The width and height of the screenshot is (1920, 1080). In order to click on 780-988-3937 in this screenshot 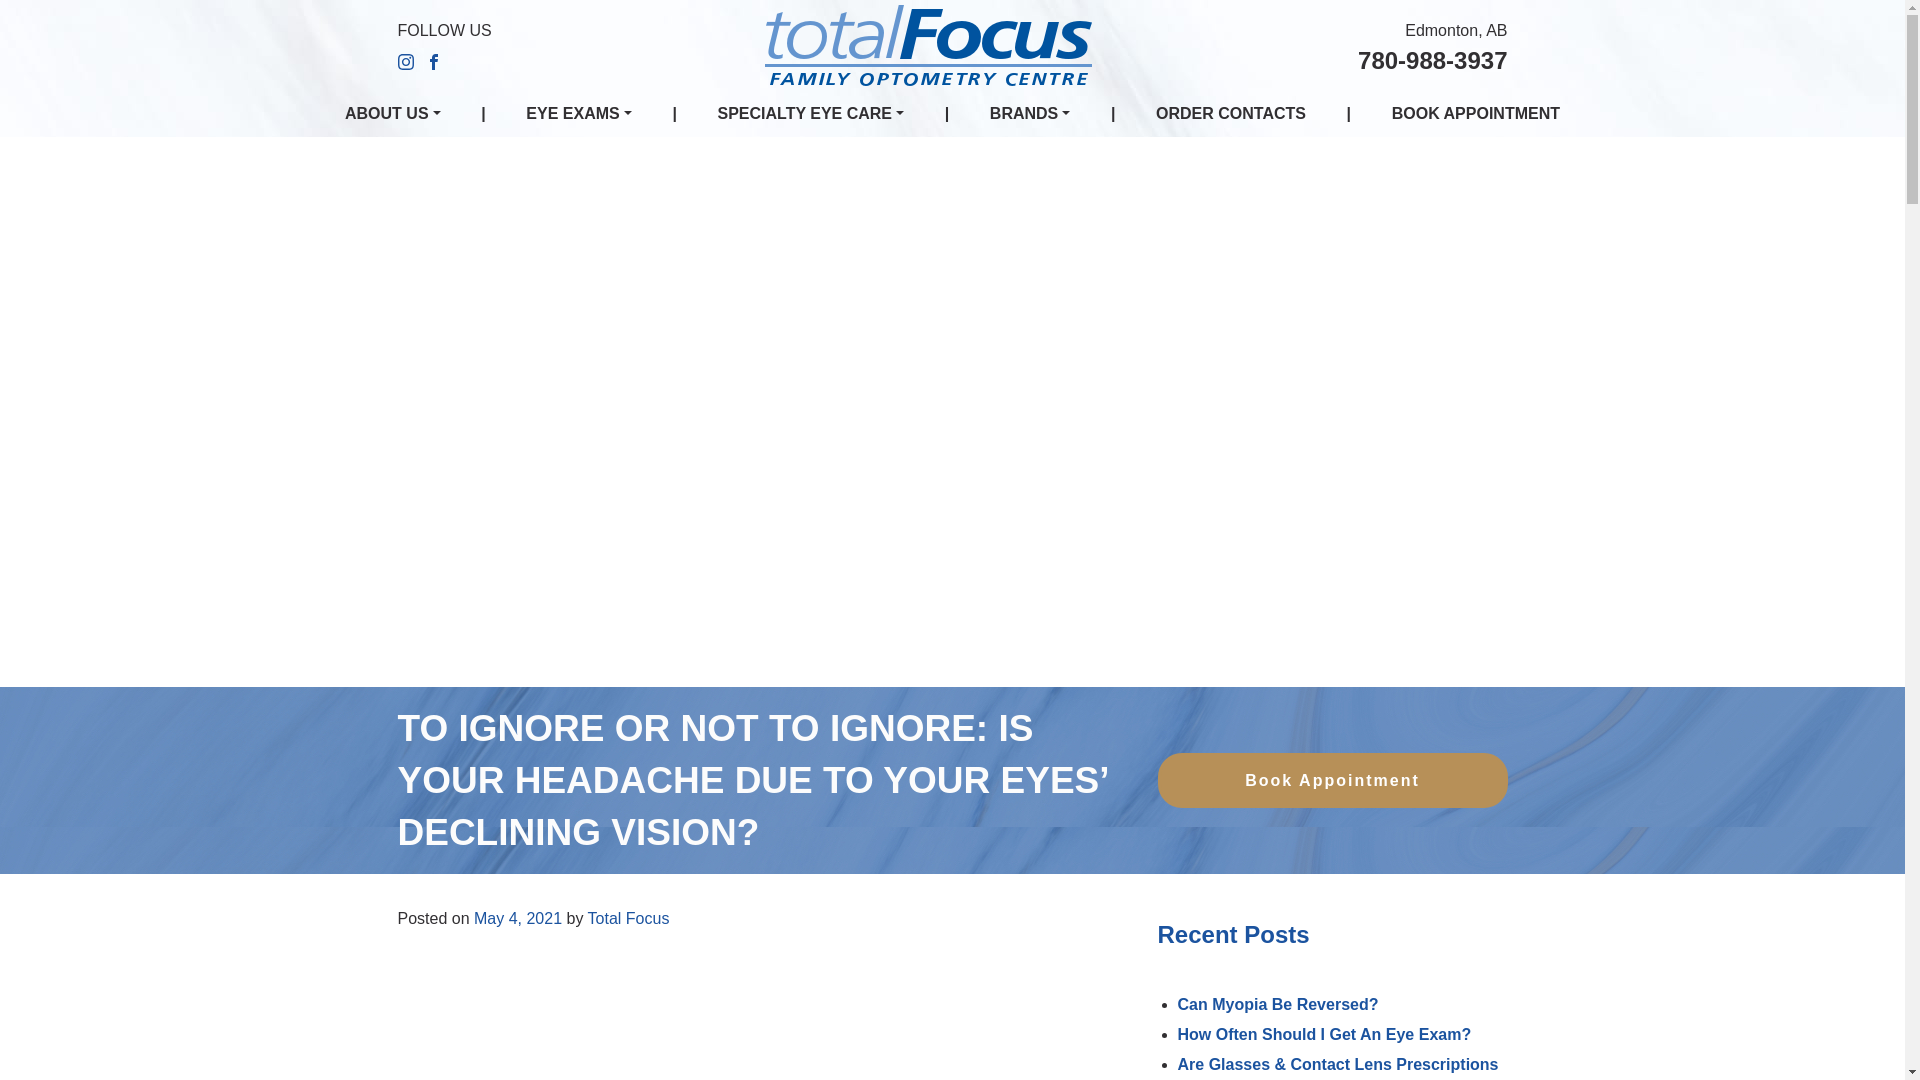, I will do `click(1432, 60)`.